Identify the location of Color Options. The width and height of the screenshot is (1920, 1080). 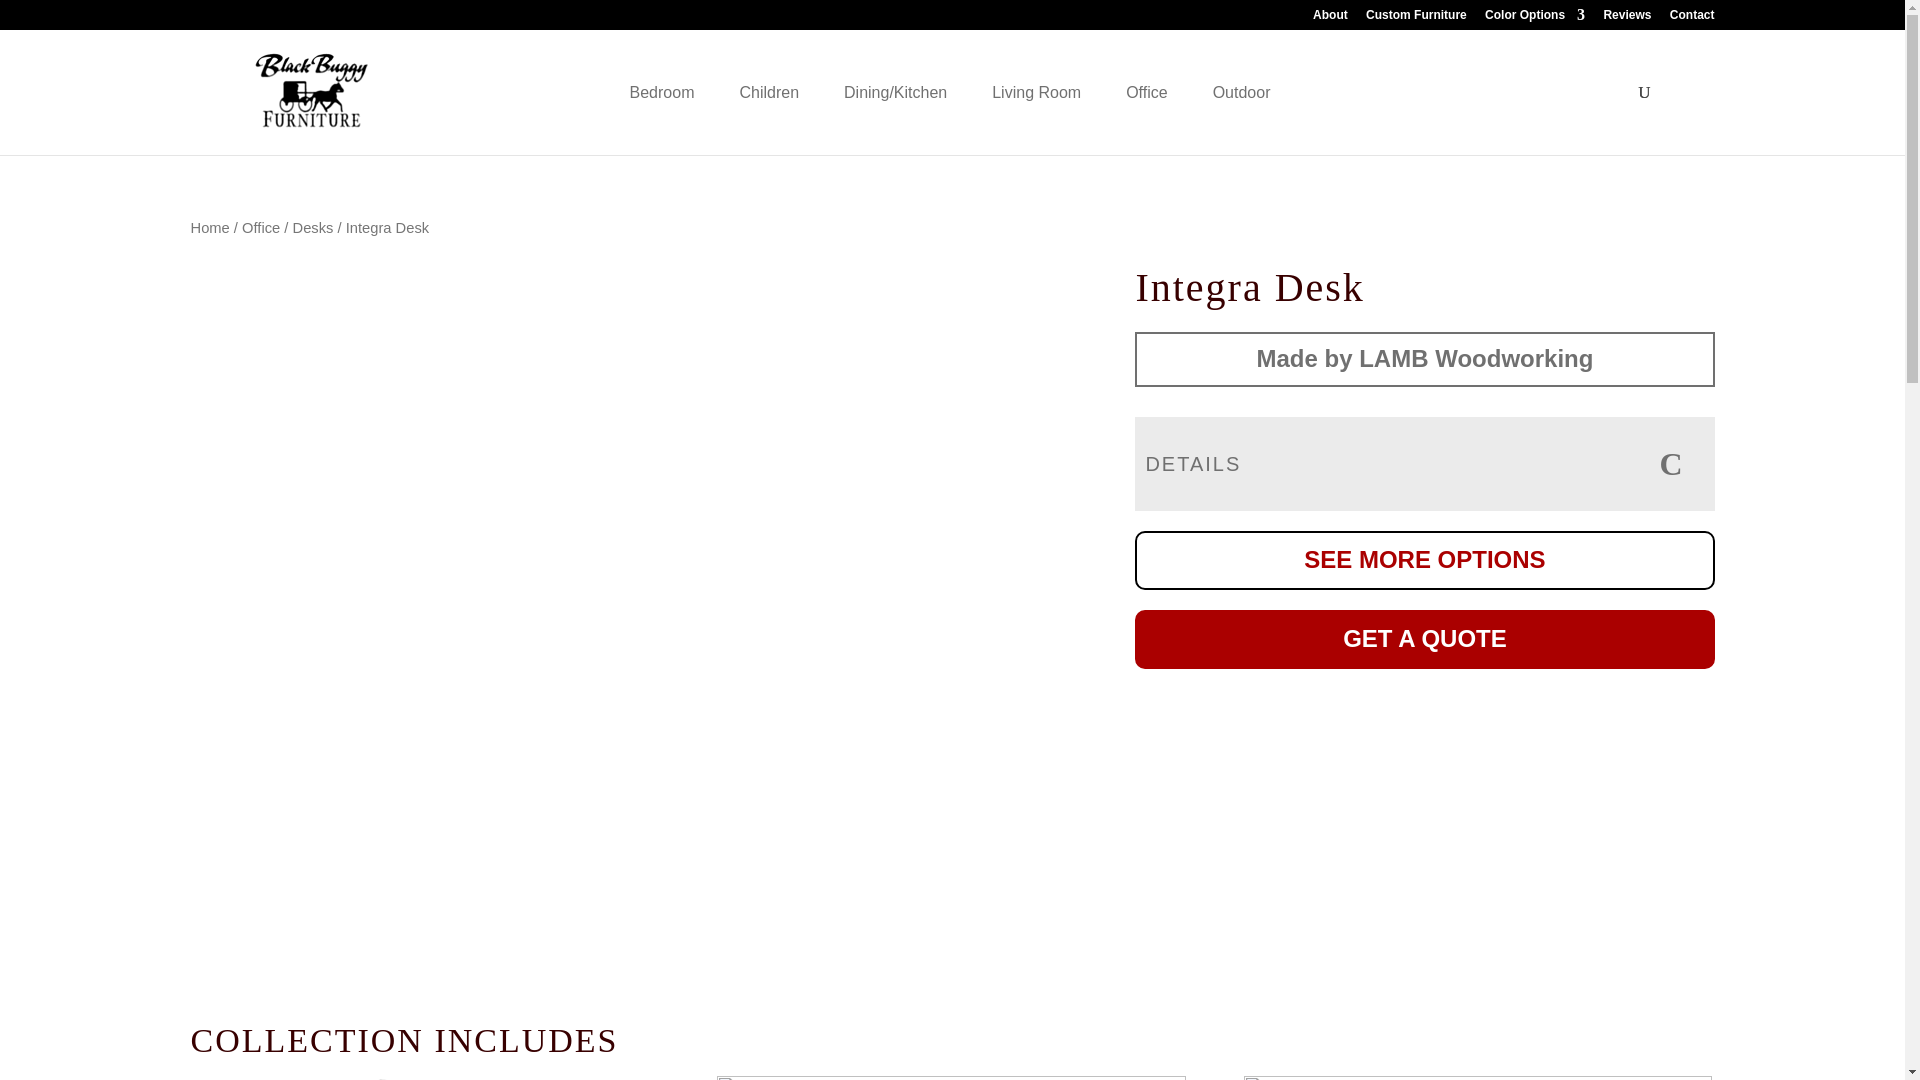
(1534, 19).